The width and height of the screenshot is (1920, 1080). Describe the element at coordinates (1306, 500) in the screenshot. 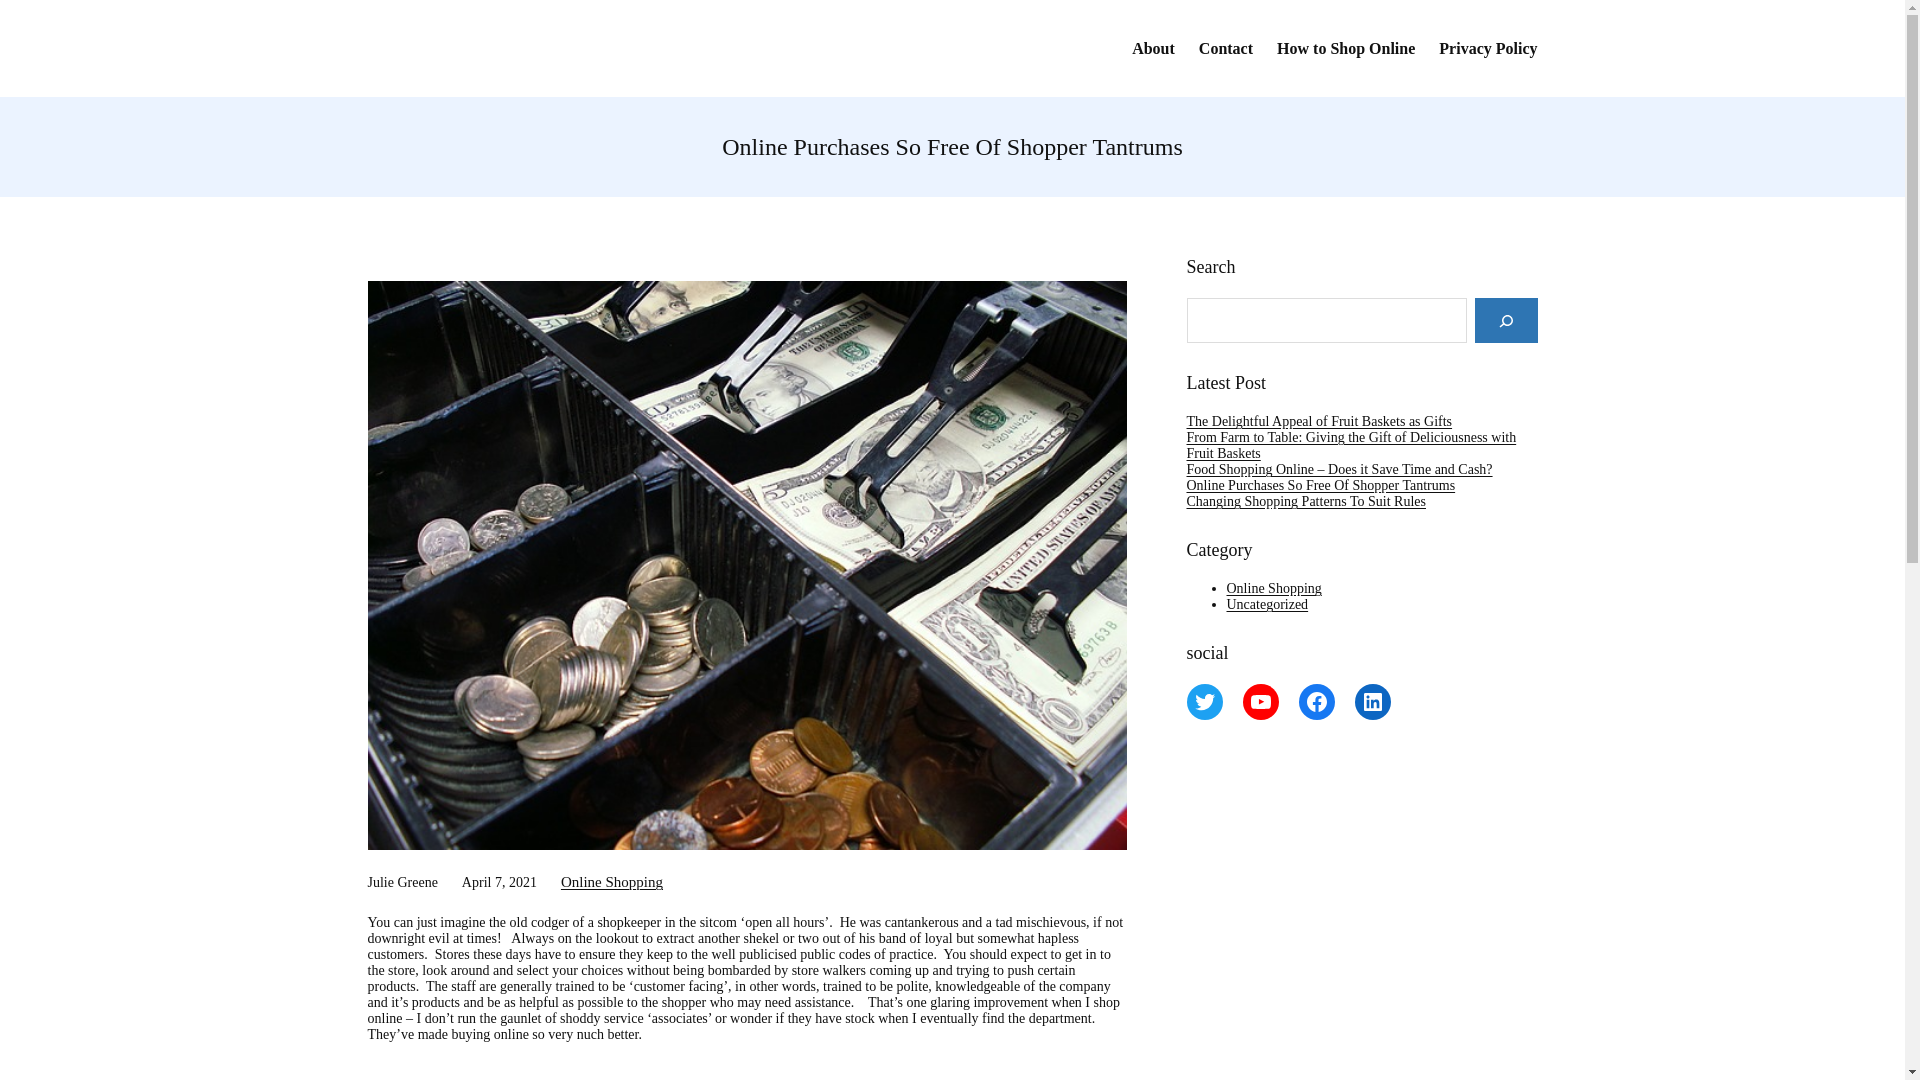

I see `Changing Shopping Patterns To Suit Rules` at that location.